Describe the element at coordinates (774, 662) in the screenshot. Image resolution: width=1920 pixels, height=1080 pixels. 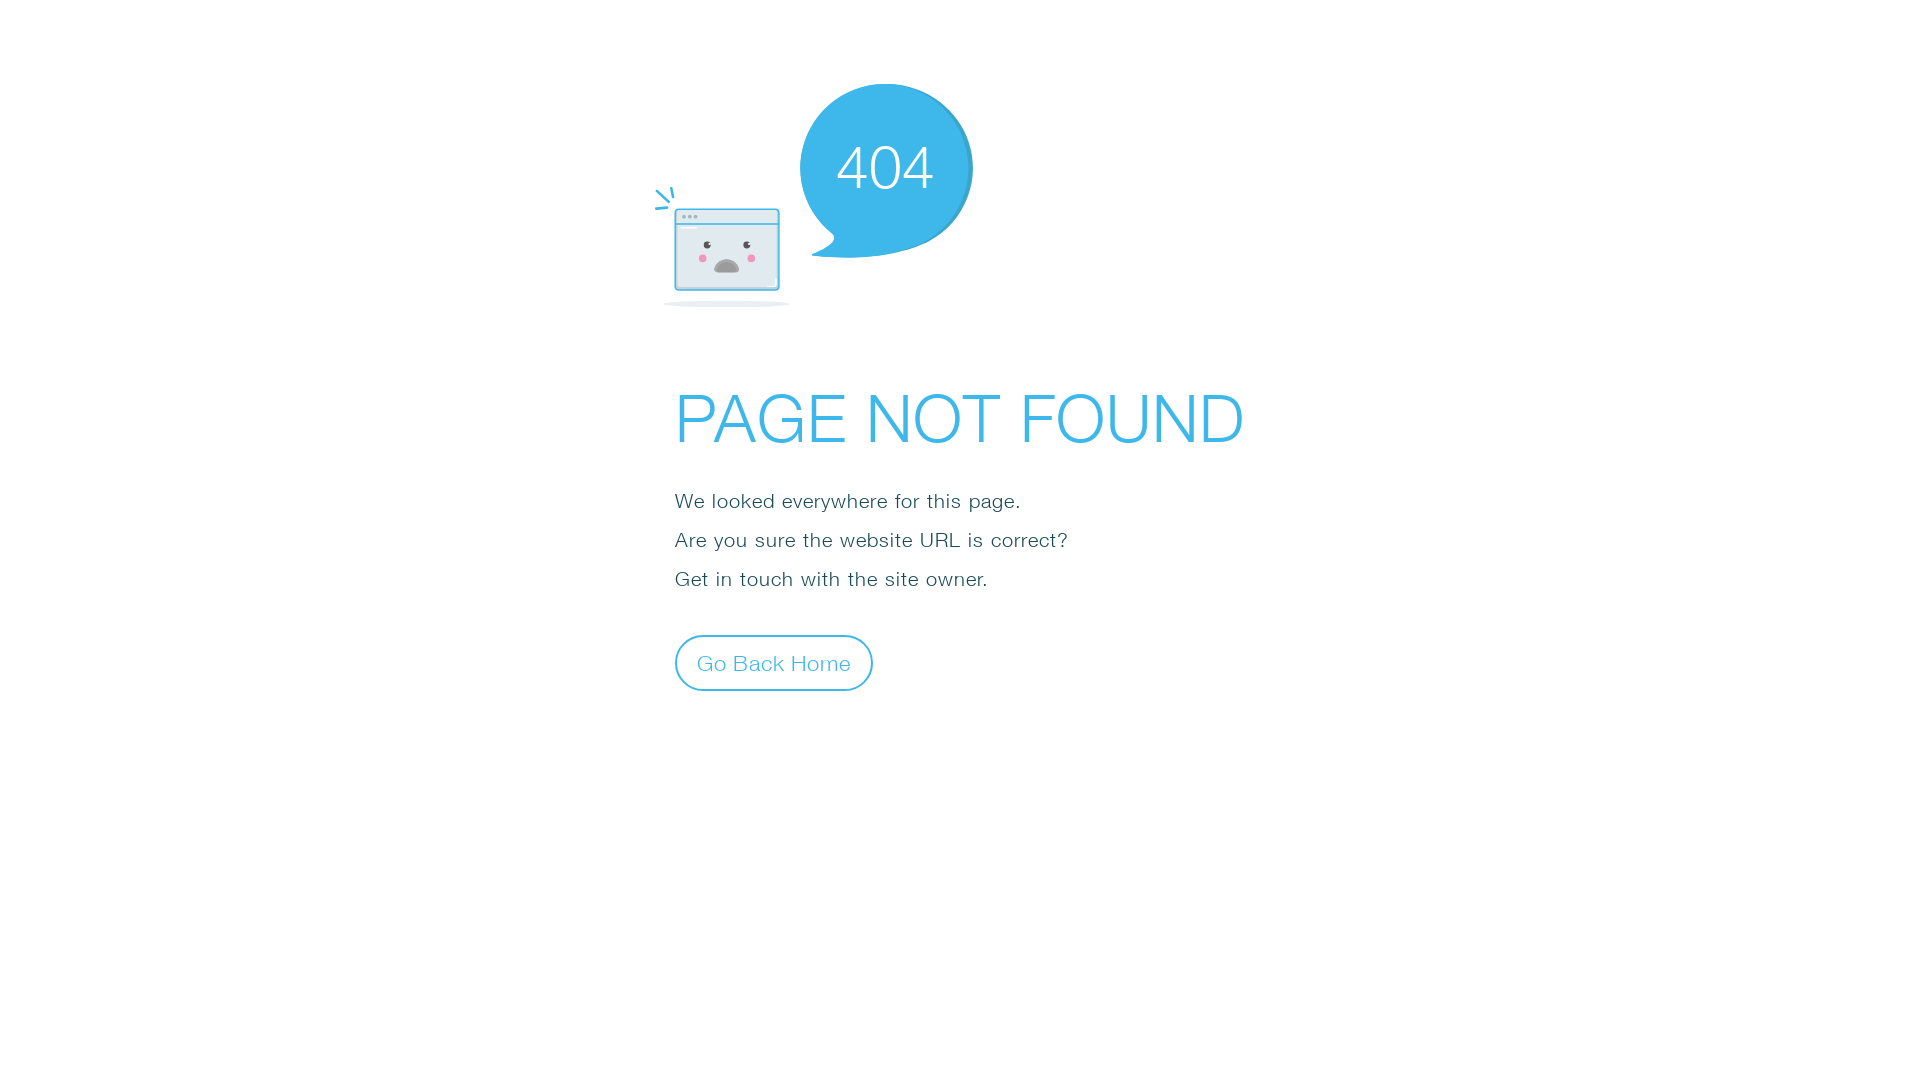
I see `Go Back Home` at that location.